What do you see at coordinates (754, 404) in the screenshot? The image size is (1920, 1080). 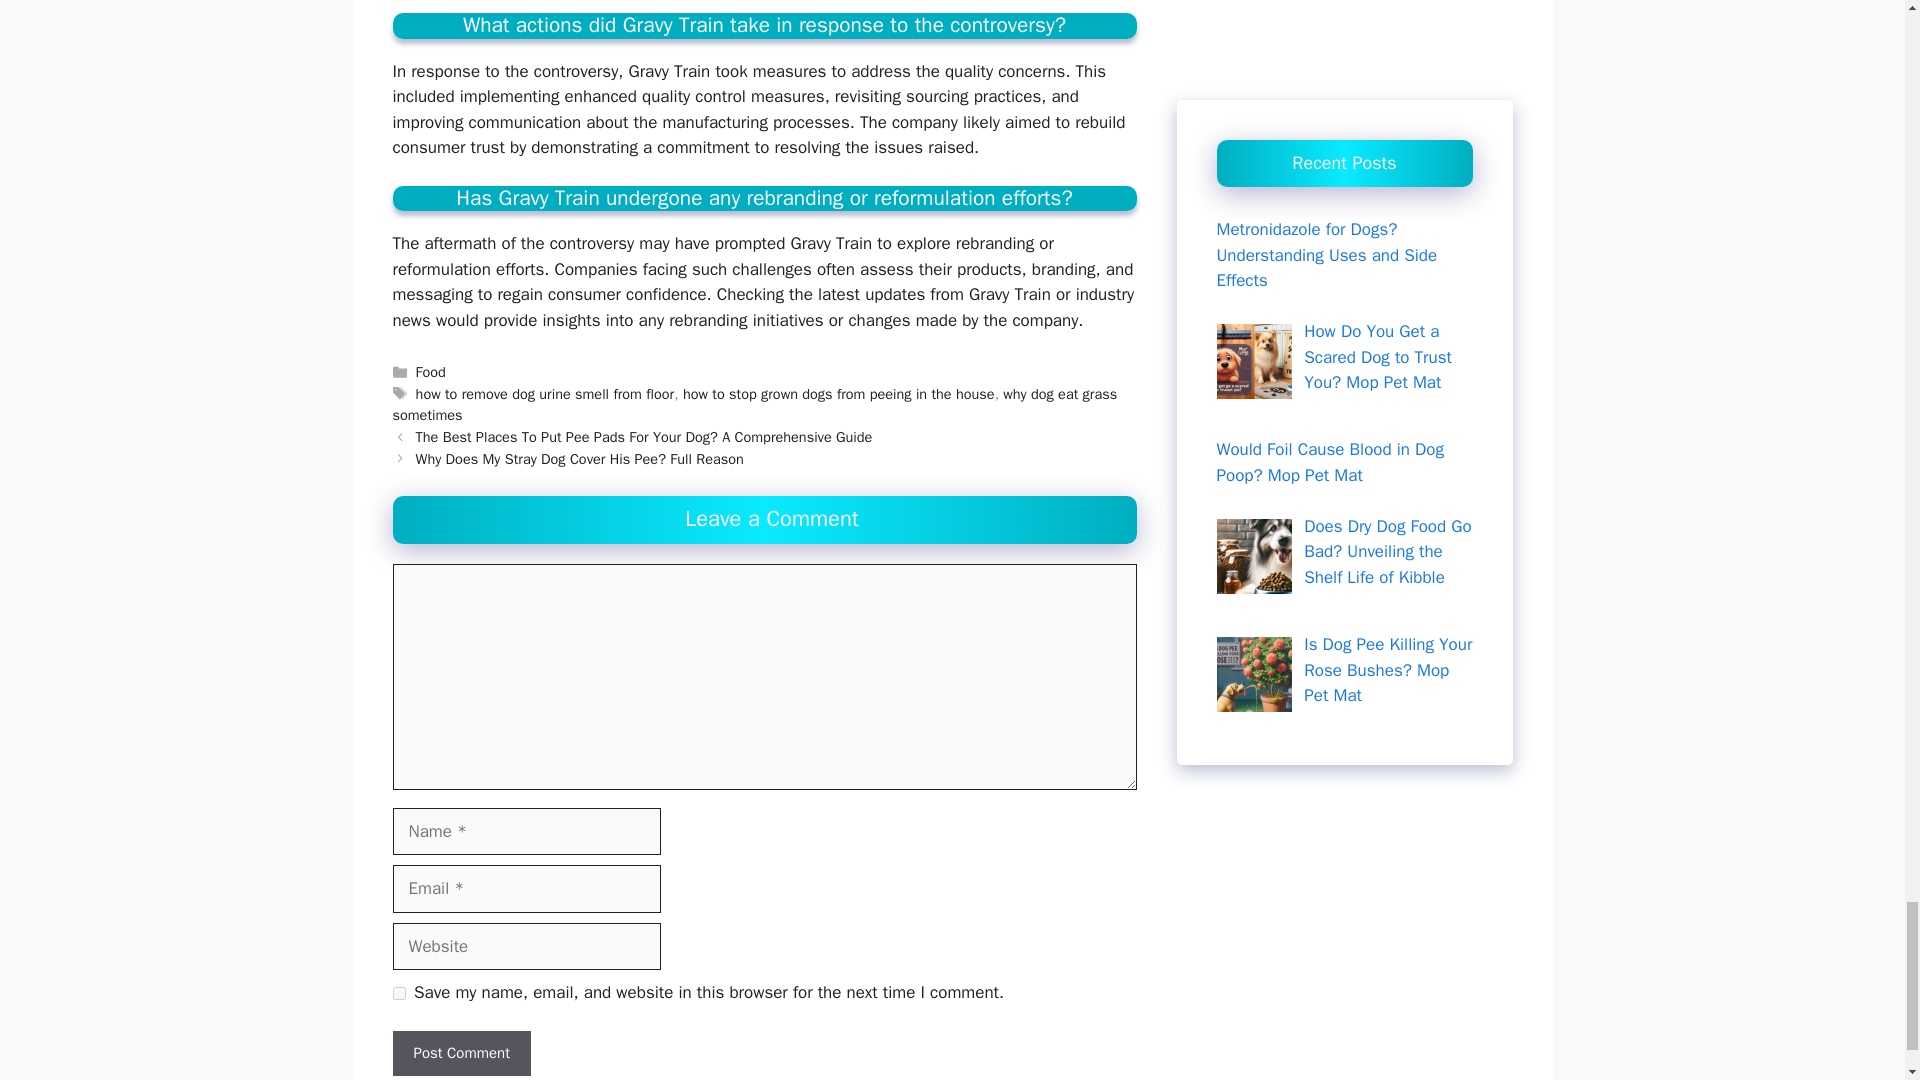 I see `why dog eat grass sometimes` at bounding box center [754, 404].